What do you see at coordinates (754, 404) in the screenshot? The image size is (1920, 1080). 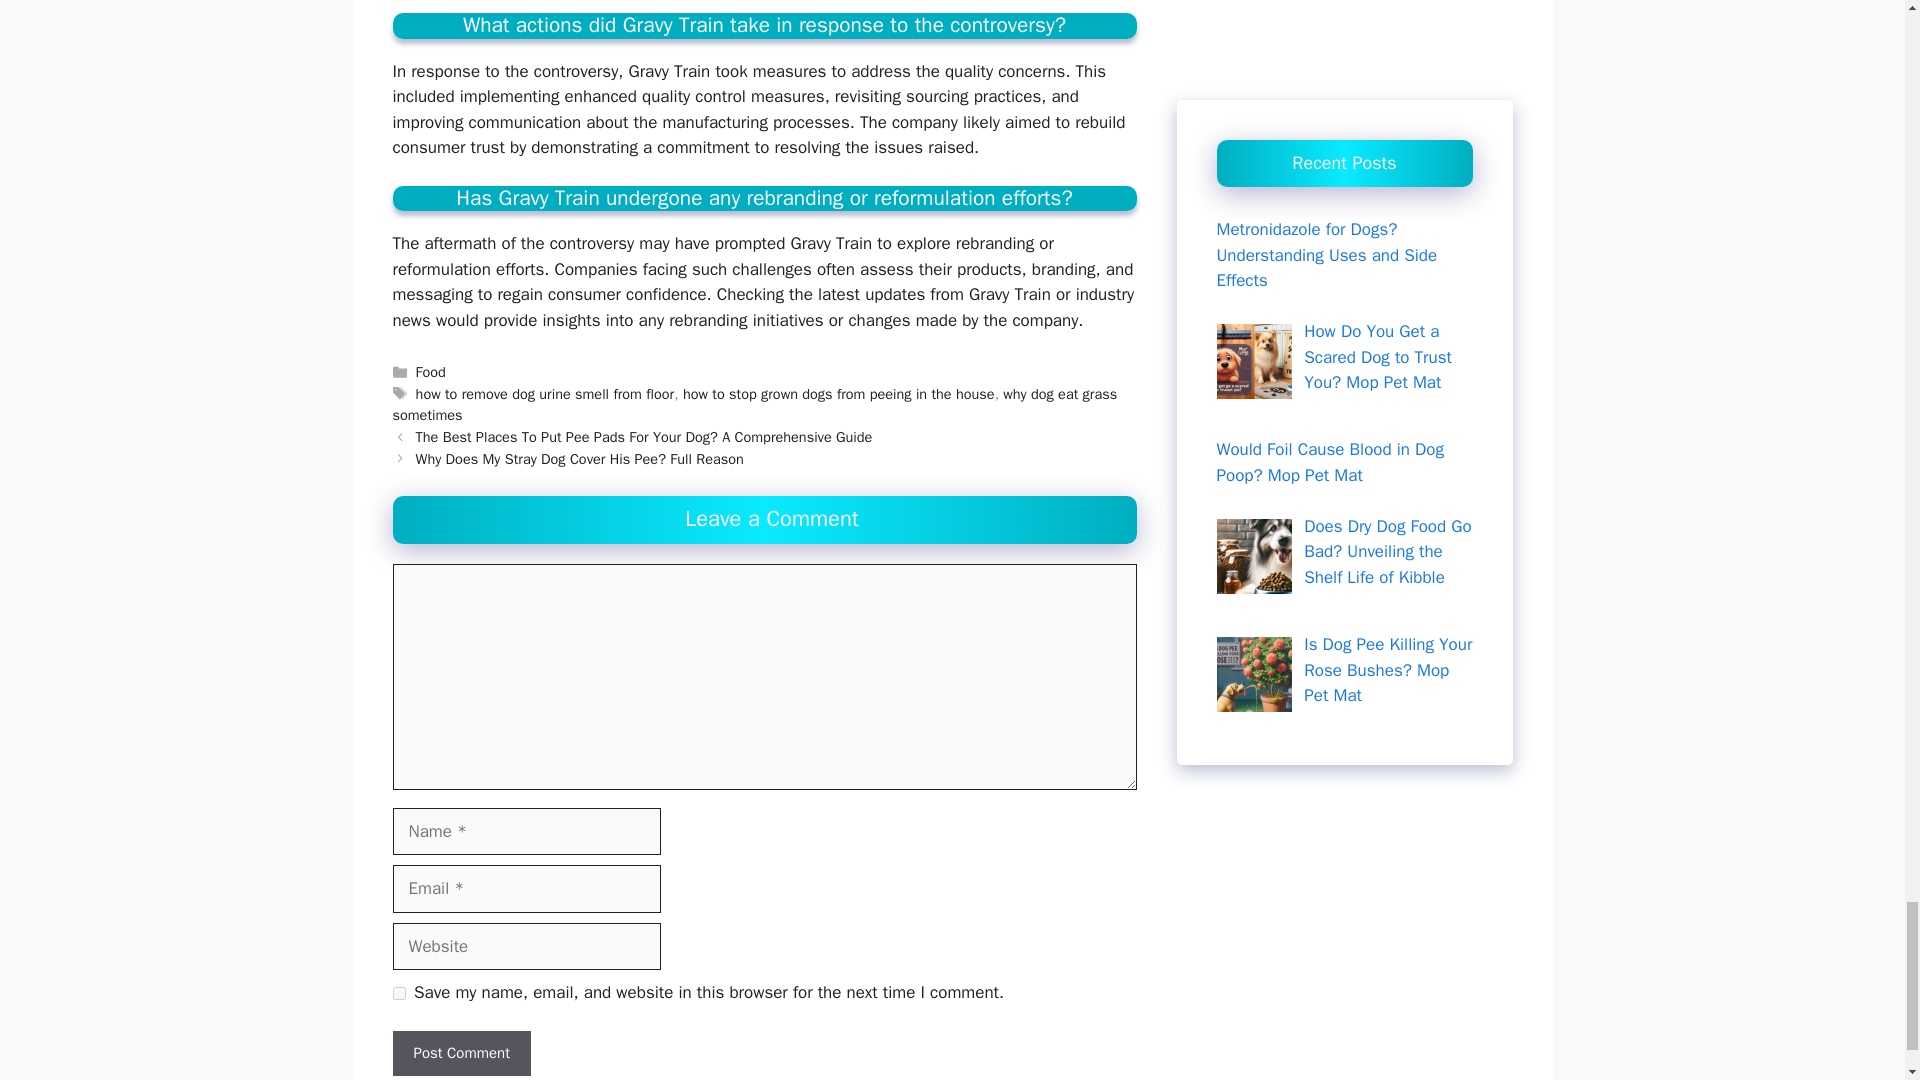 I see `why dog eat grass sometimes` at bounding box center [754, 404].